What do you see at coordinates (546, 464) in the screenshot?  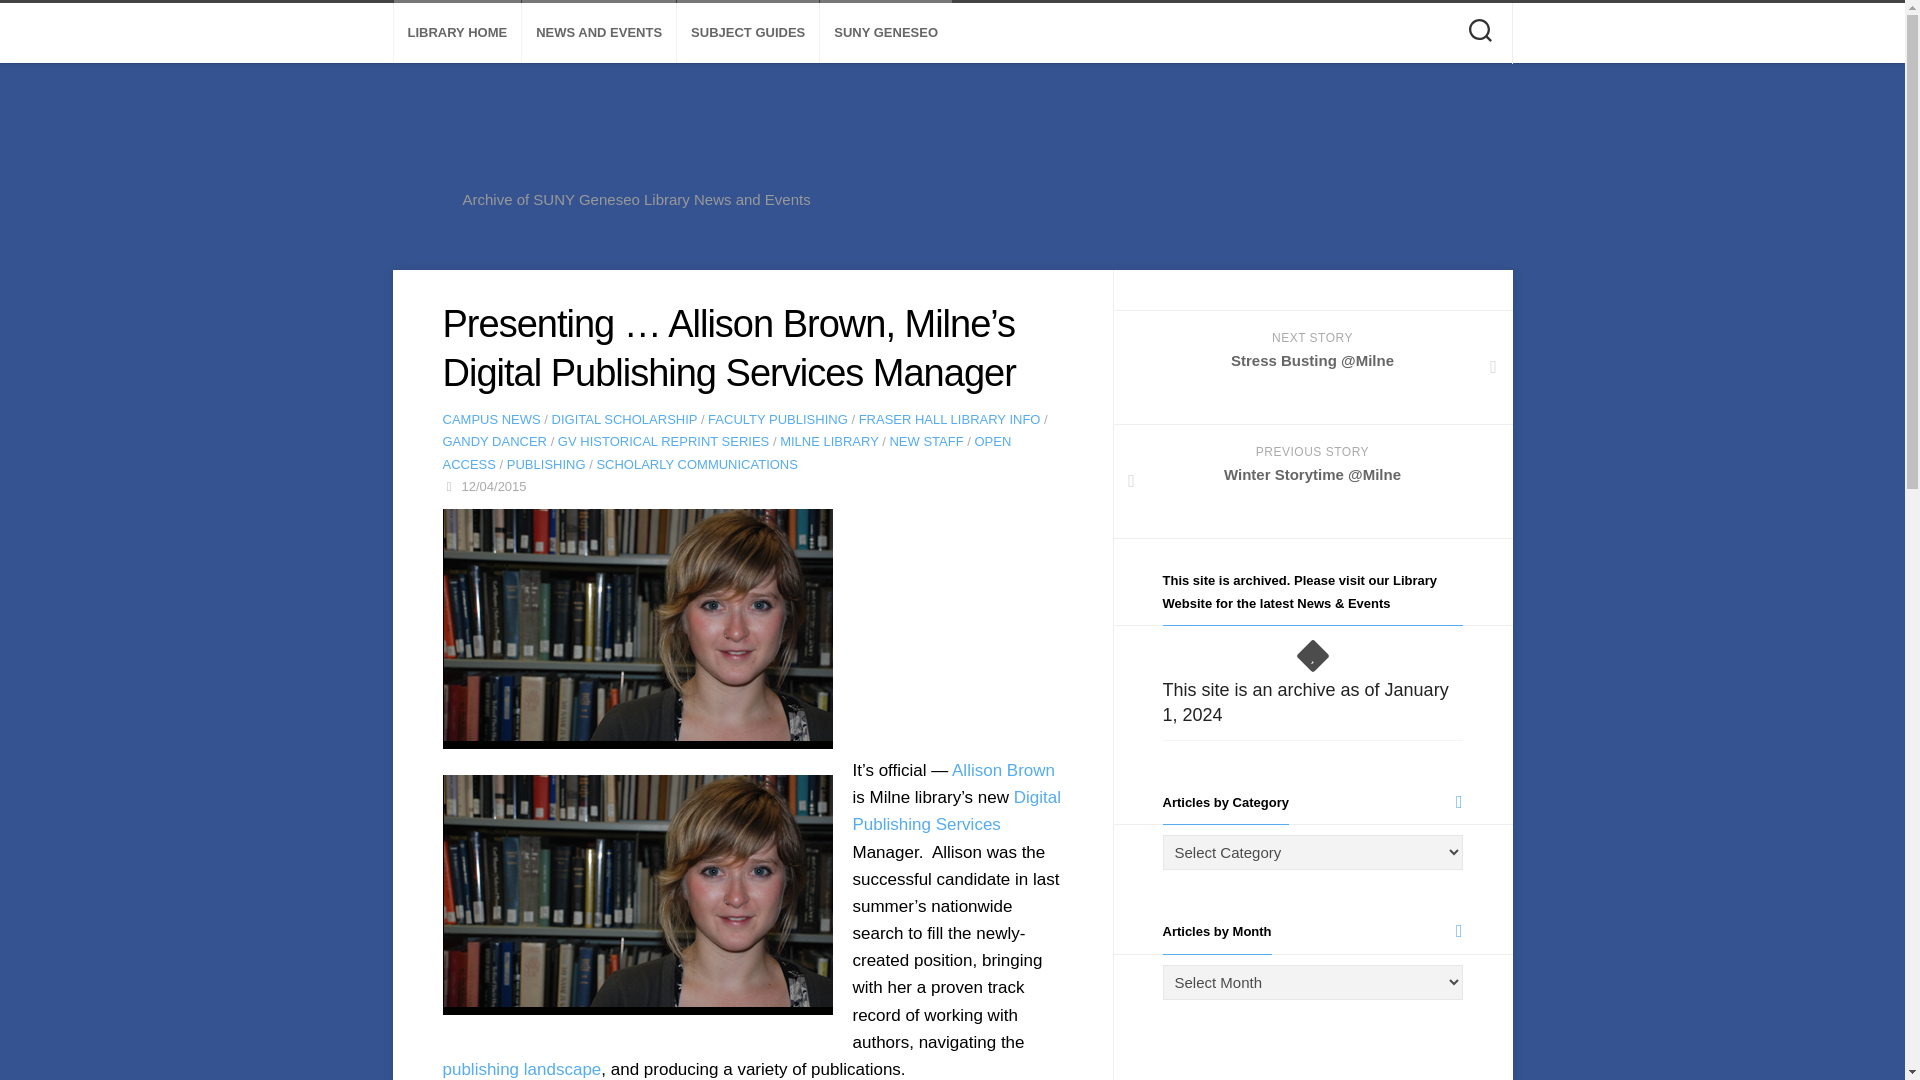 I see `PUBLISHING` at bounding box center [546, 464].